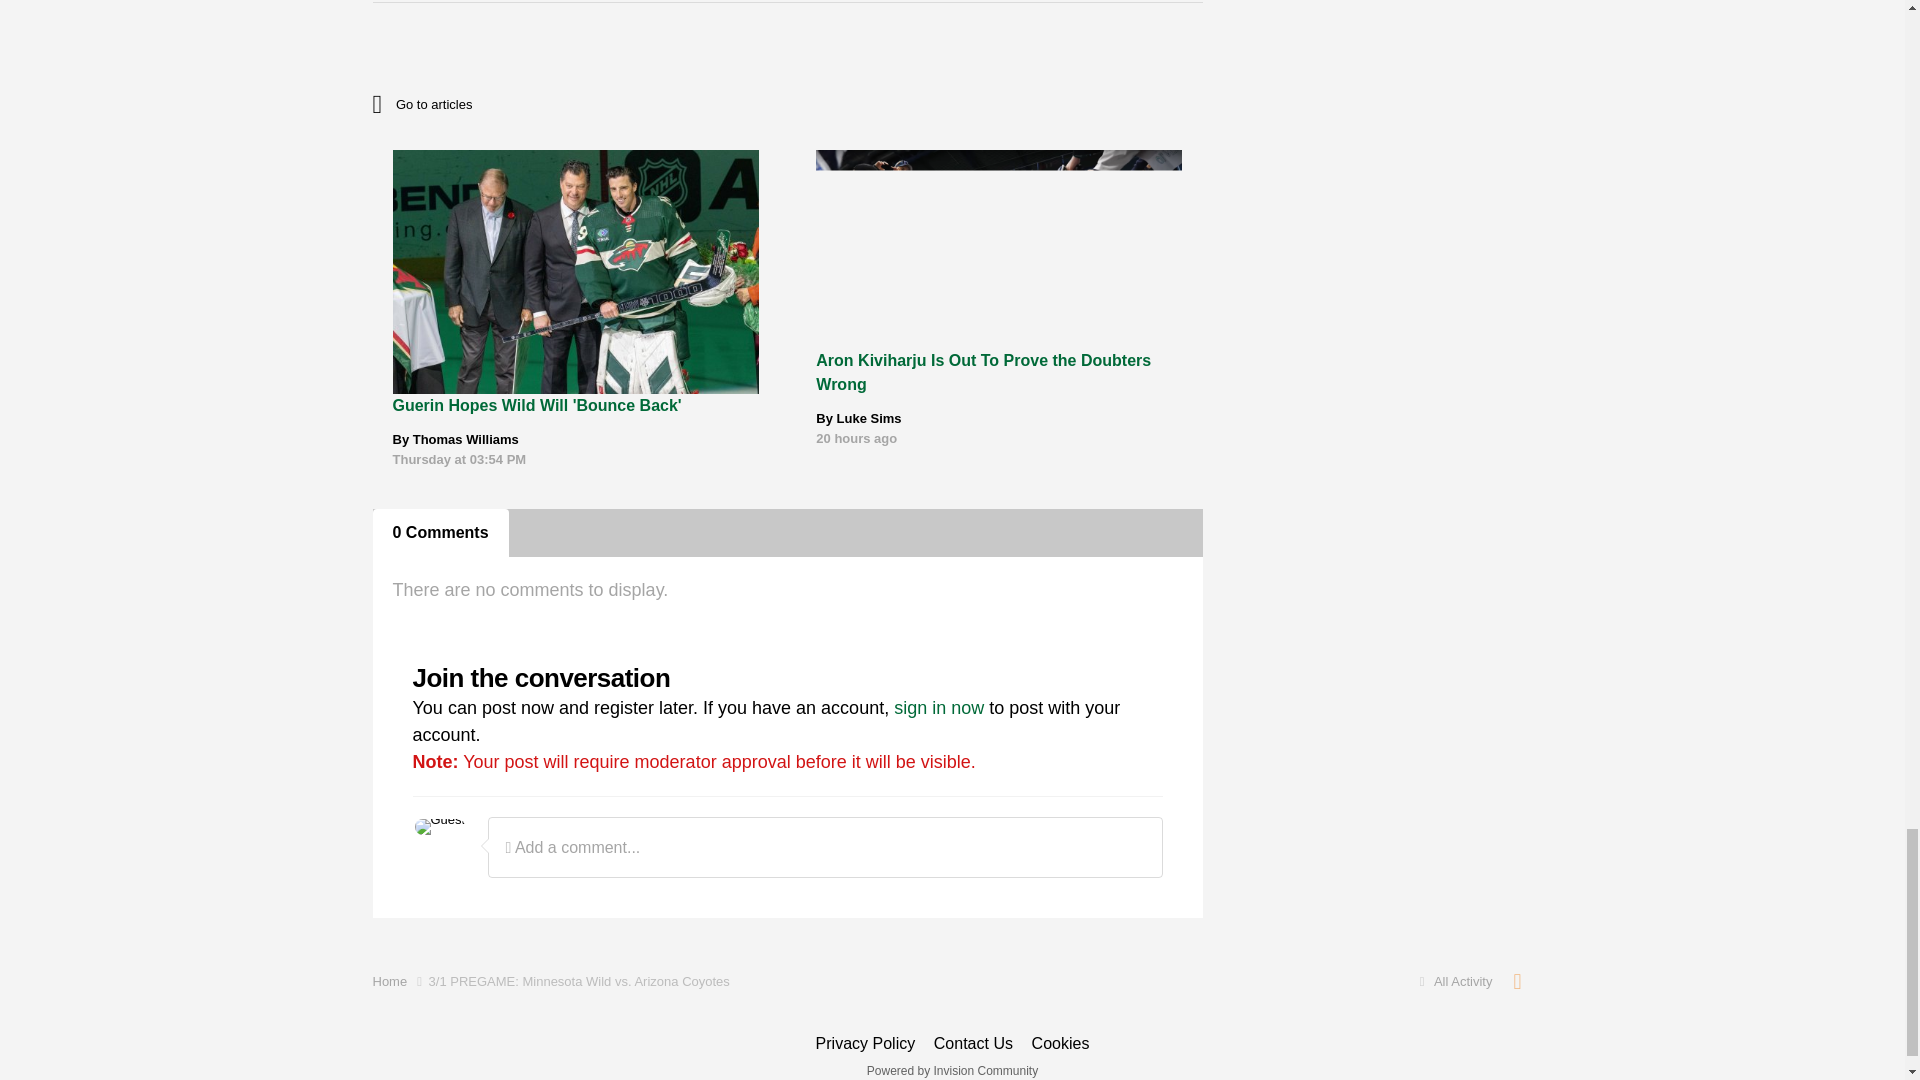 This screenshot has width=1920, height=1080. What do you see at coordinates (536, 405) in the screenshot?
I see `Read more about Guerin Hopes Wild Will 'Bounce Back'` at bounding box center [536, 405].